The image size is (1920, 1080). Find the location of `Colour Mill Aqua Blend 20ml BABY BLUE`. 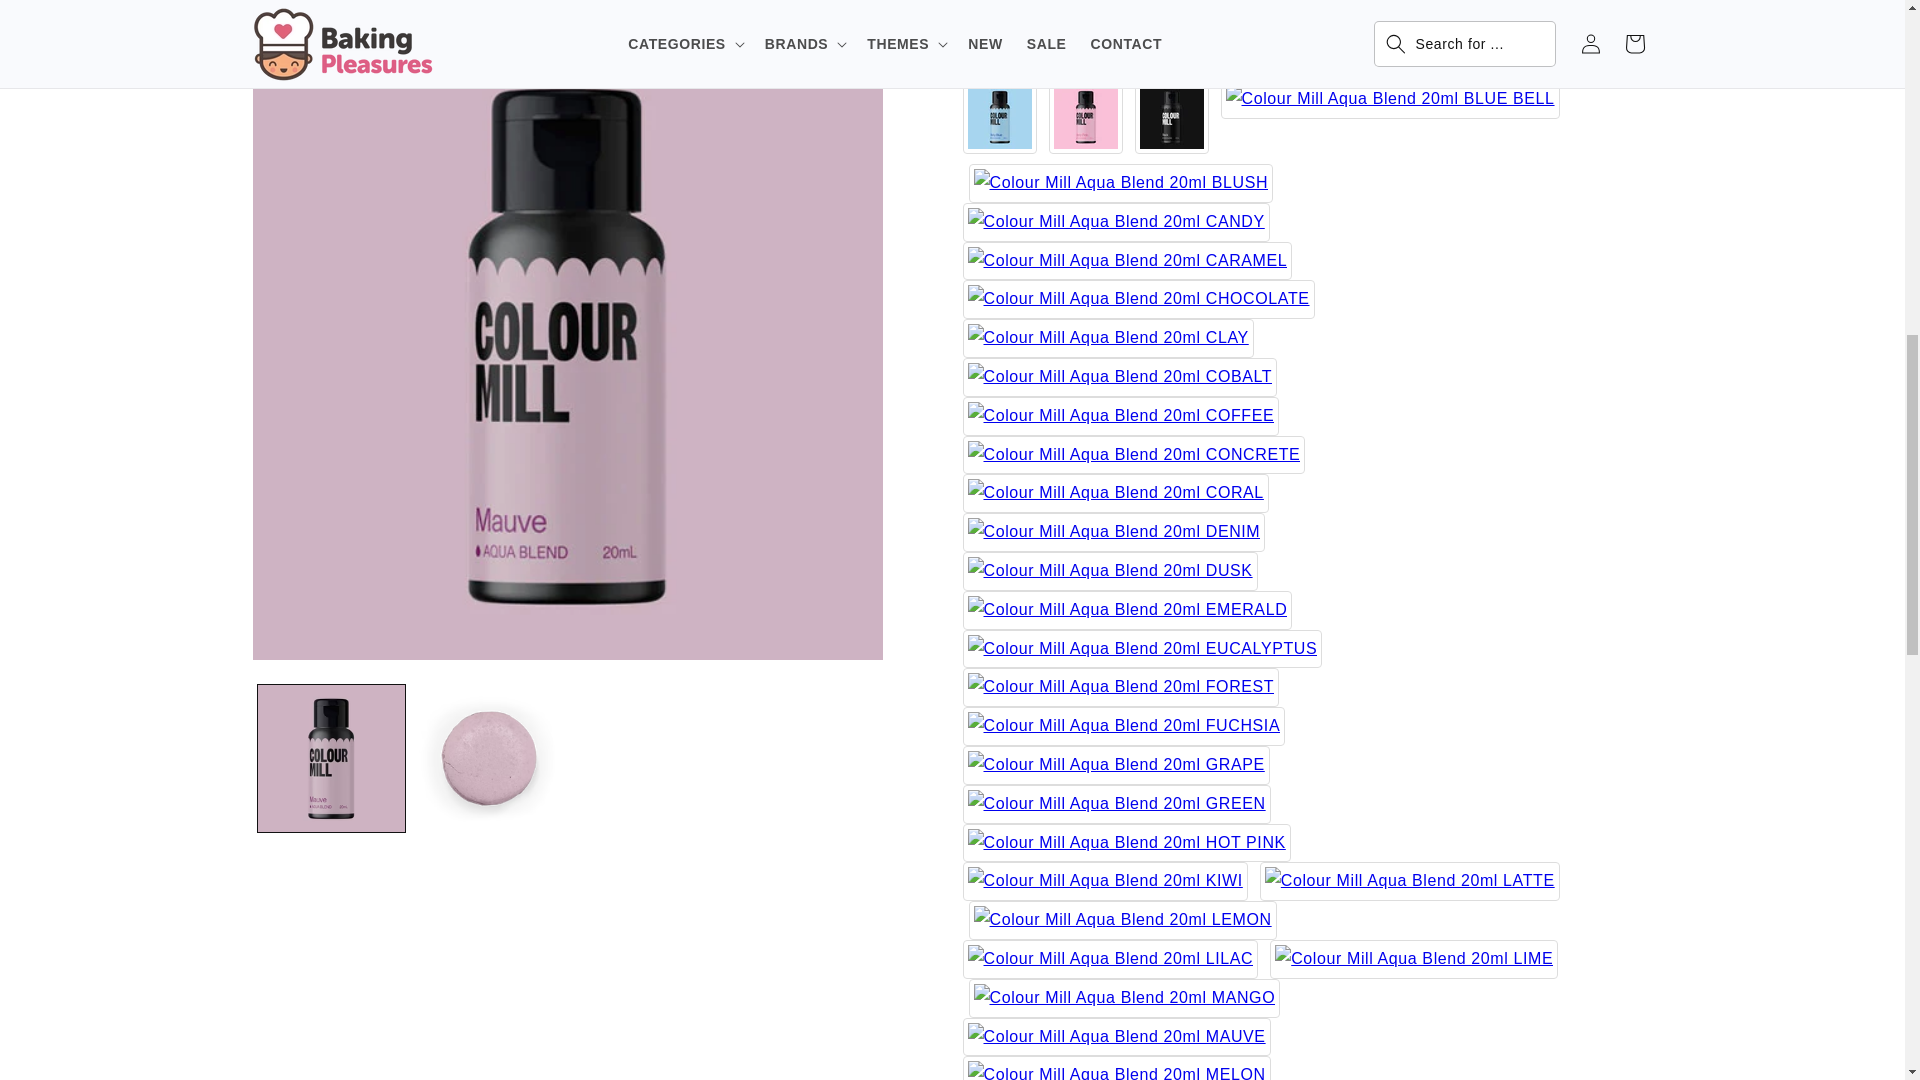

Colour Mill Aqua Blend 20ml BABY BLUE is located at coordinates (998, 102).